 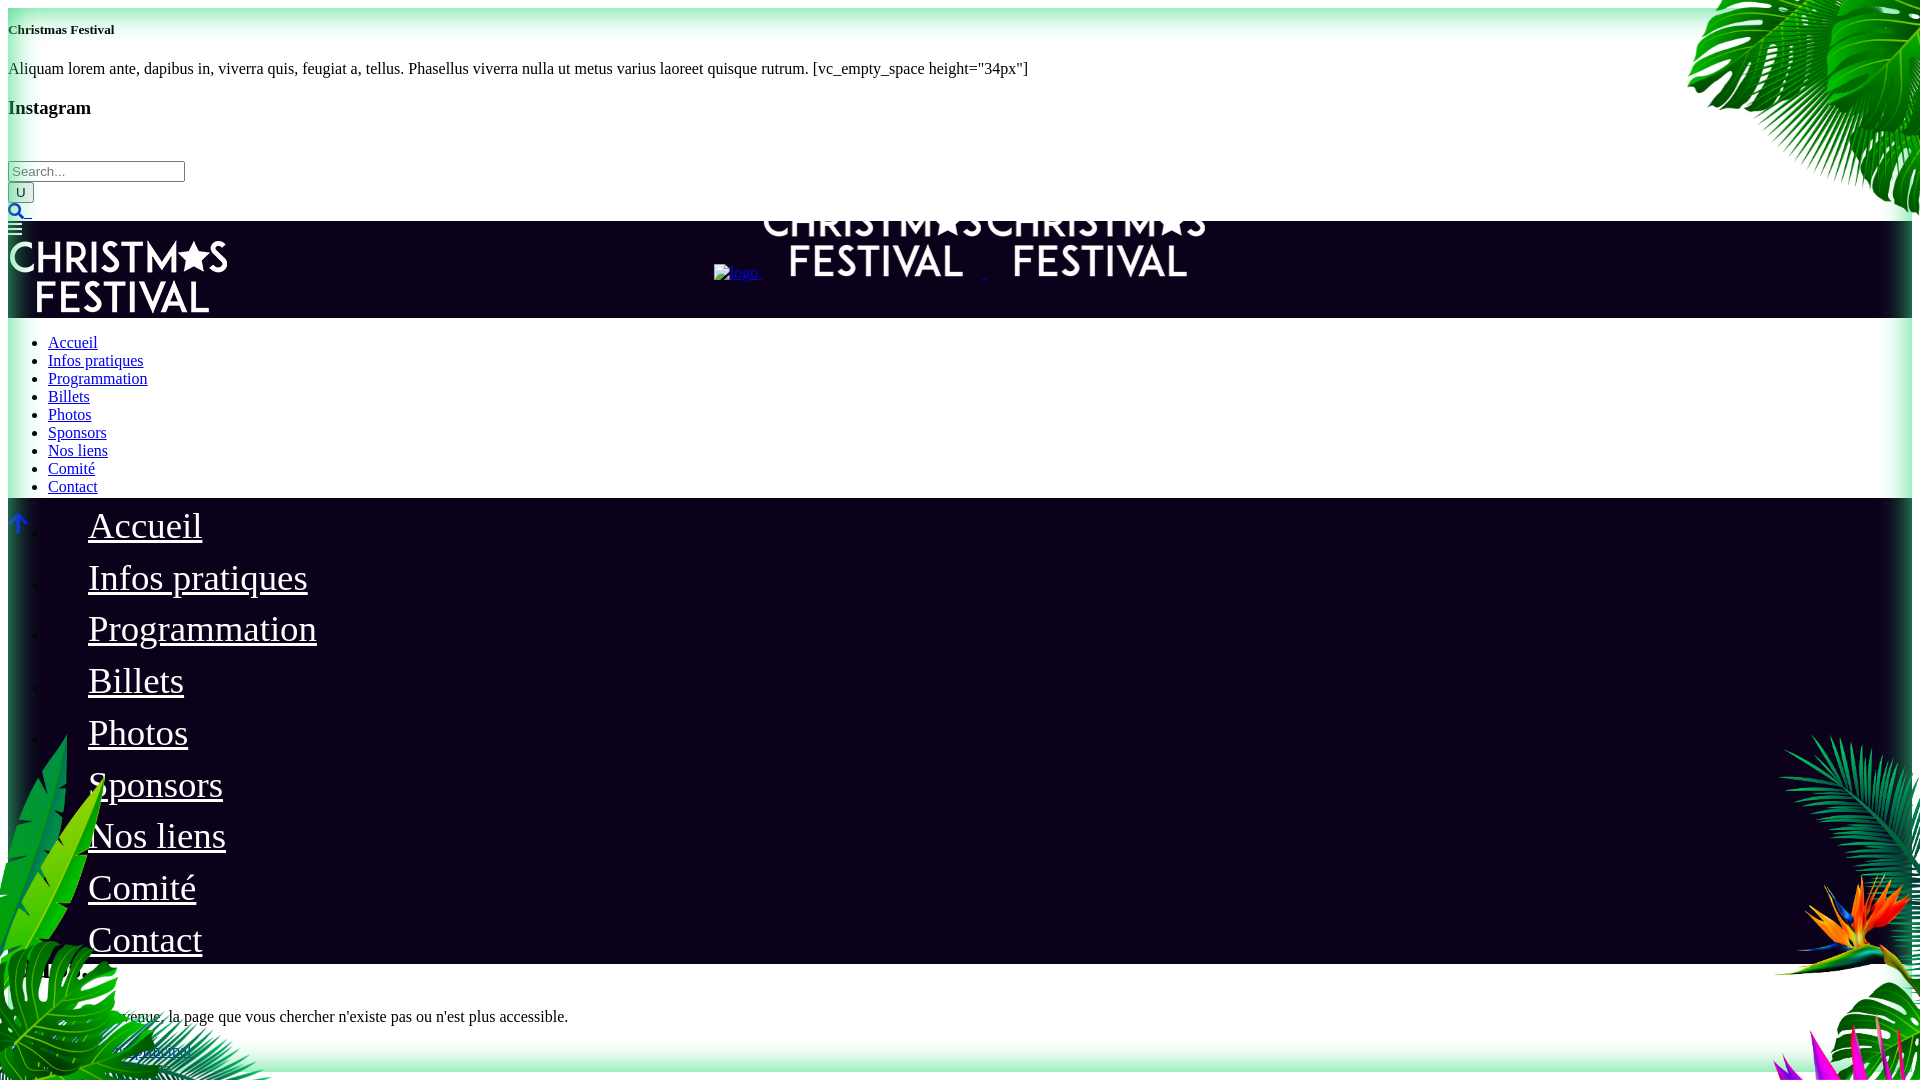 I want to click on Contact, so click(x=73, y=486).